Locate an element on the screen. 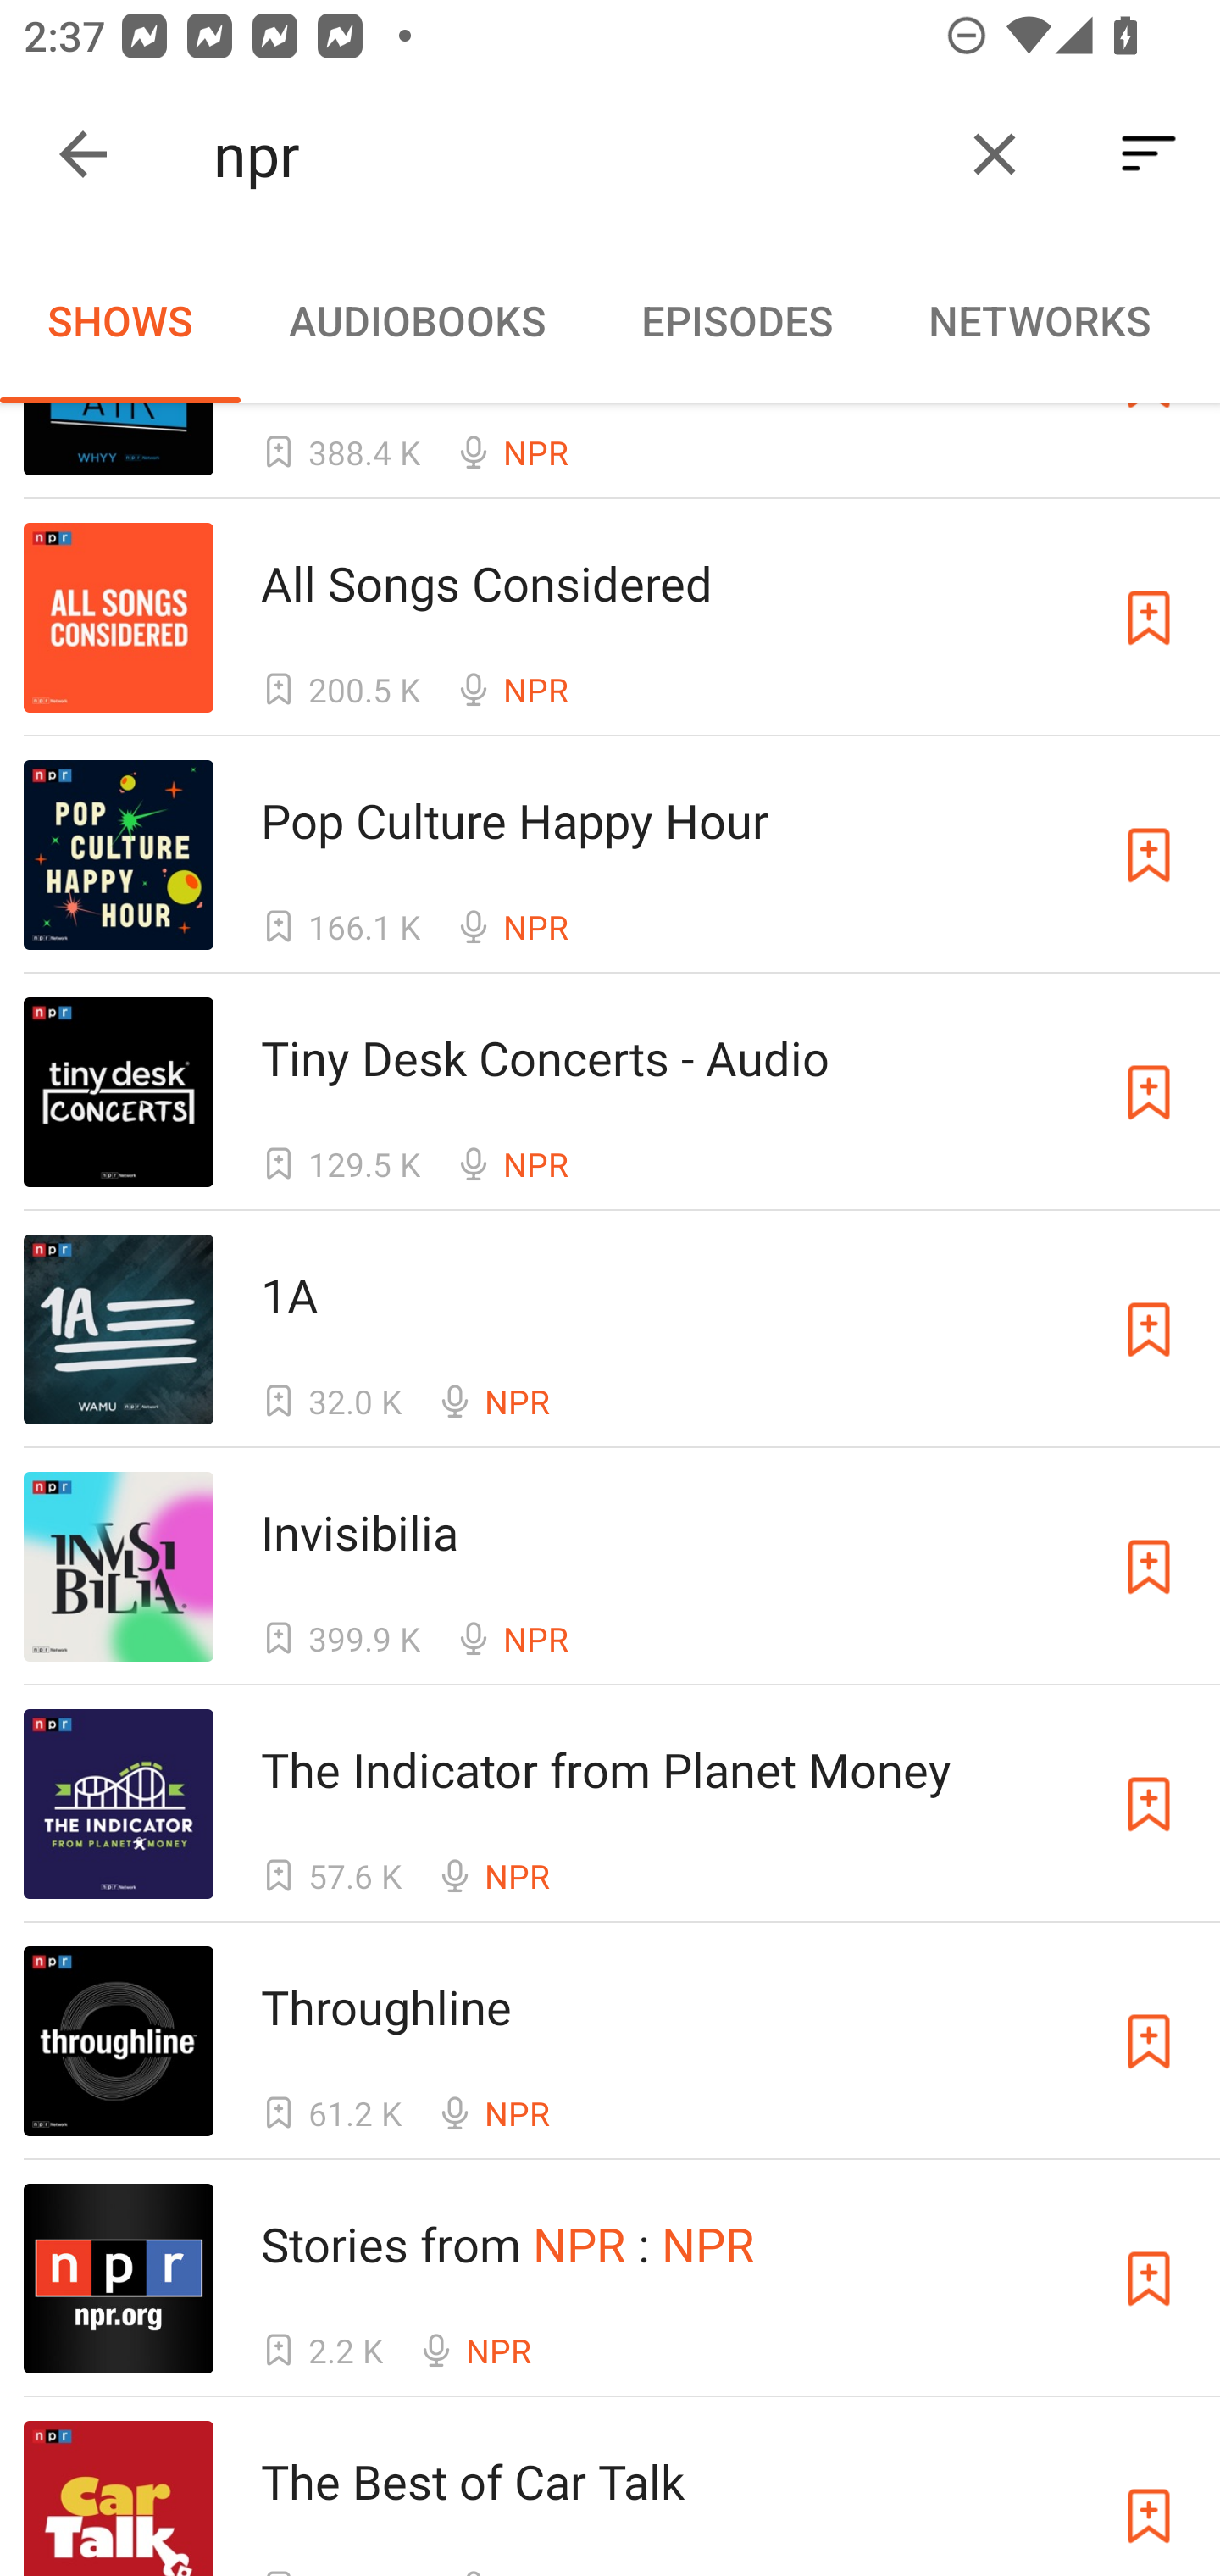  1A 1A  32.0 K  NPR Subscribe is located at coordinates (610, 1329).